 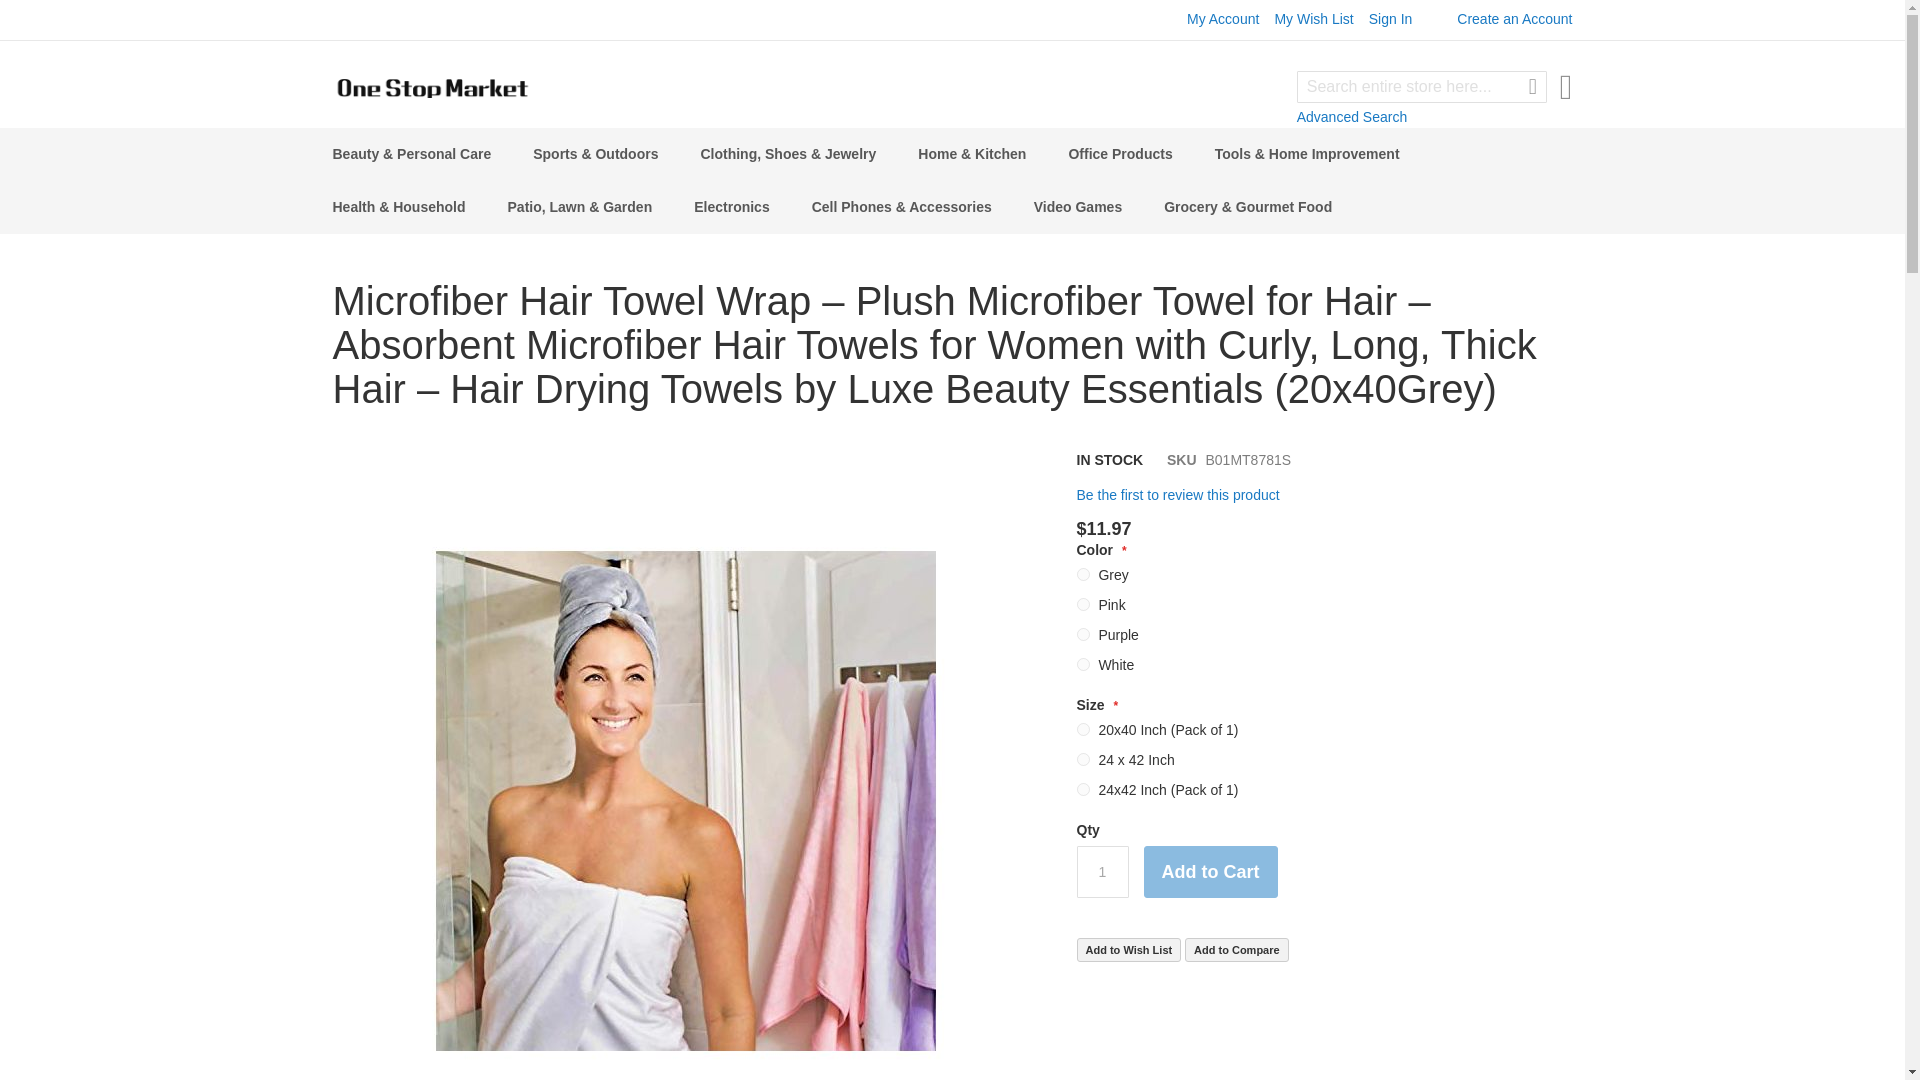 I want to click on My Wish List, so click(x=1314, y=18).